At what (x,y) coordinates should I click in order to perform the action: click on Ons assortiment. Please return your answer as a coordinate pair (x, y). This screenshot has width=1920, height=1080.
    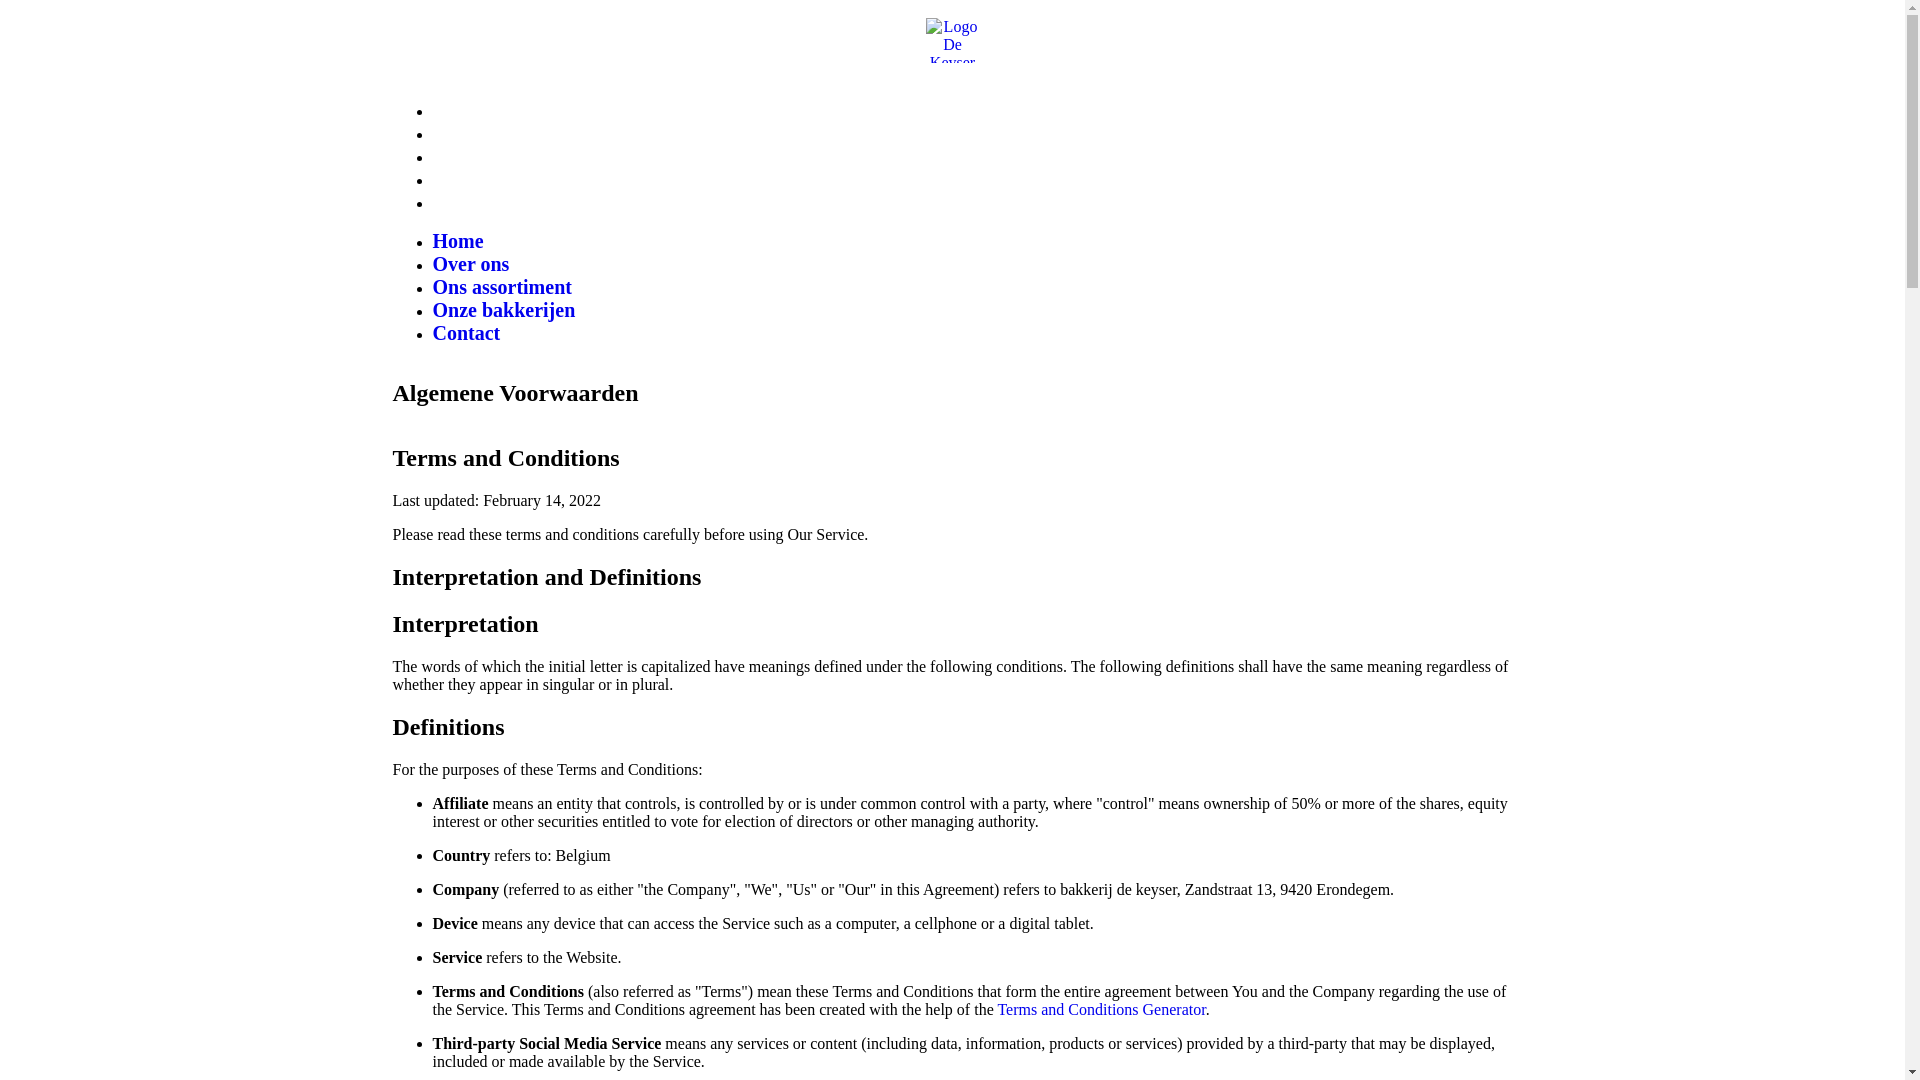
    Looking at the image, I should click on (502, 156).